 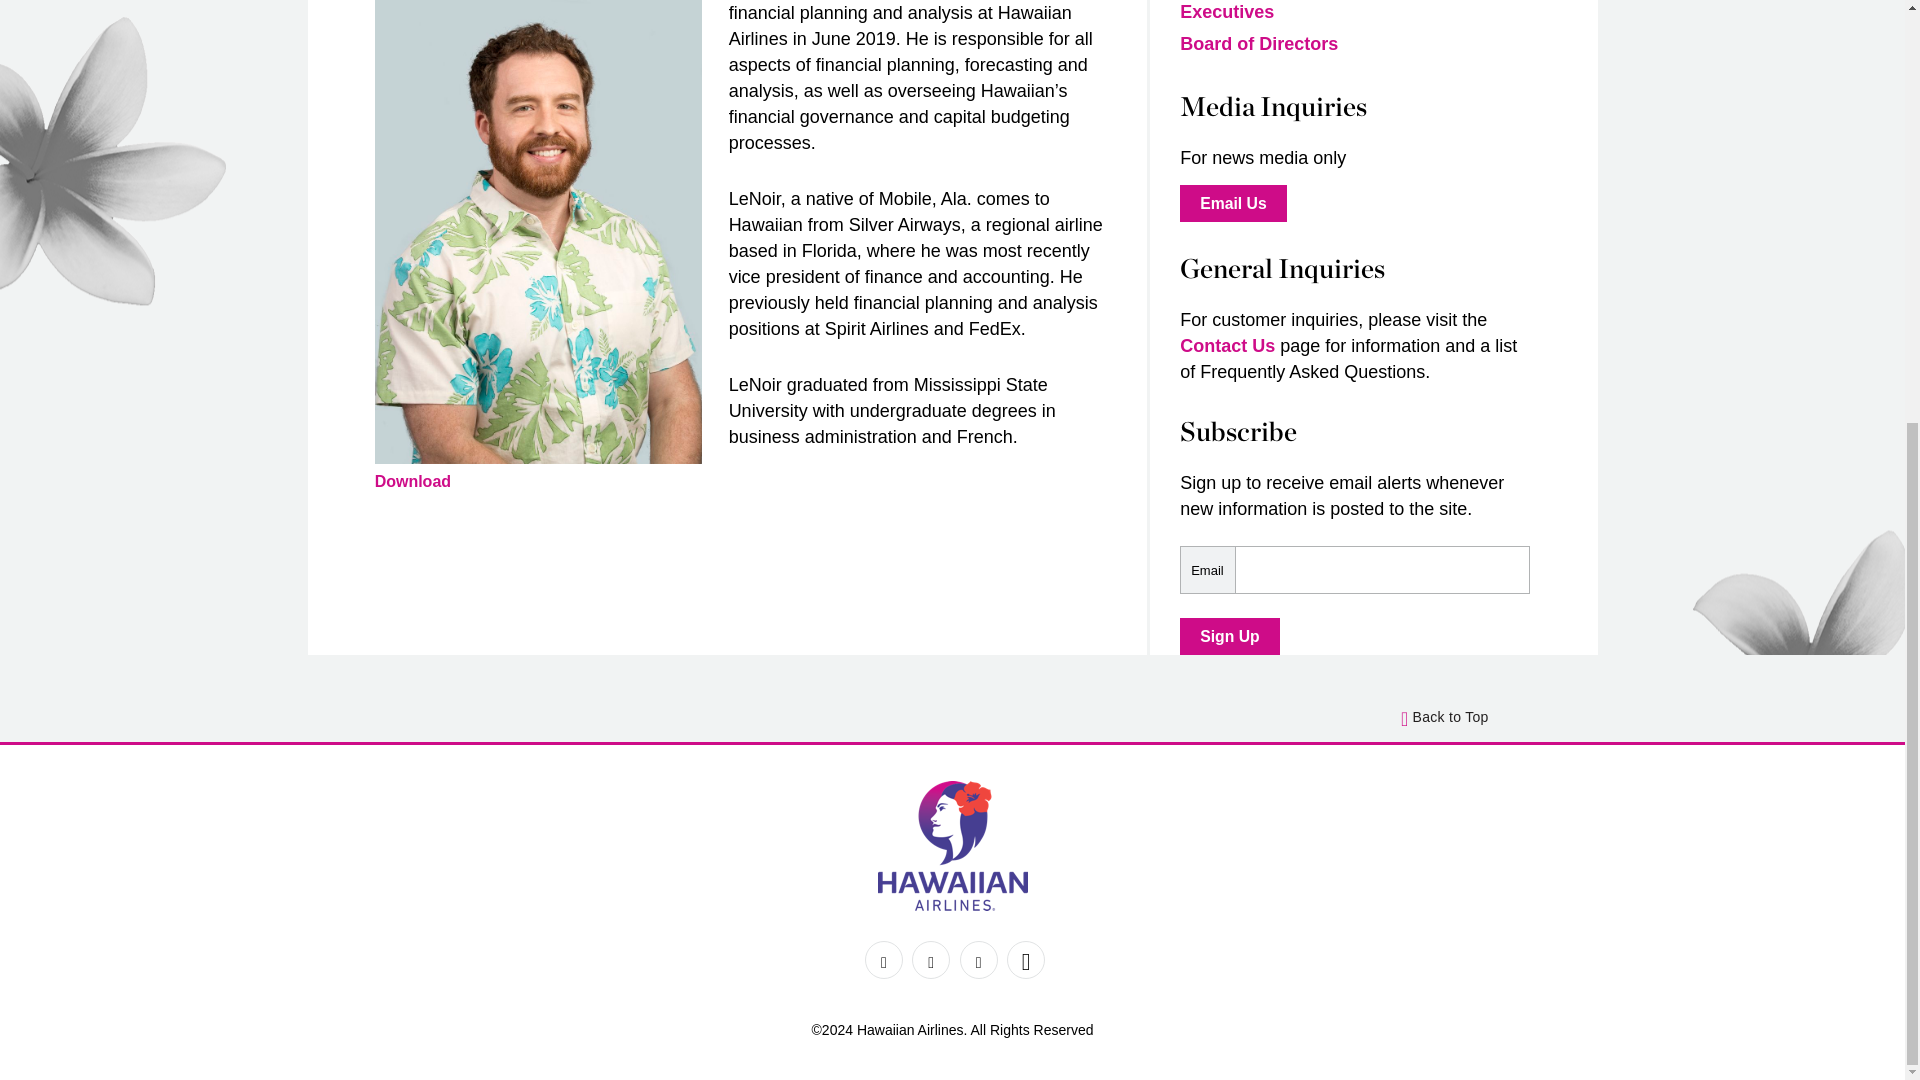 What do you see at coordinates (979, 959) in the screenshot?
I see `Visit us on Instagram` at bounding box center [979, 959].